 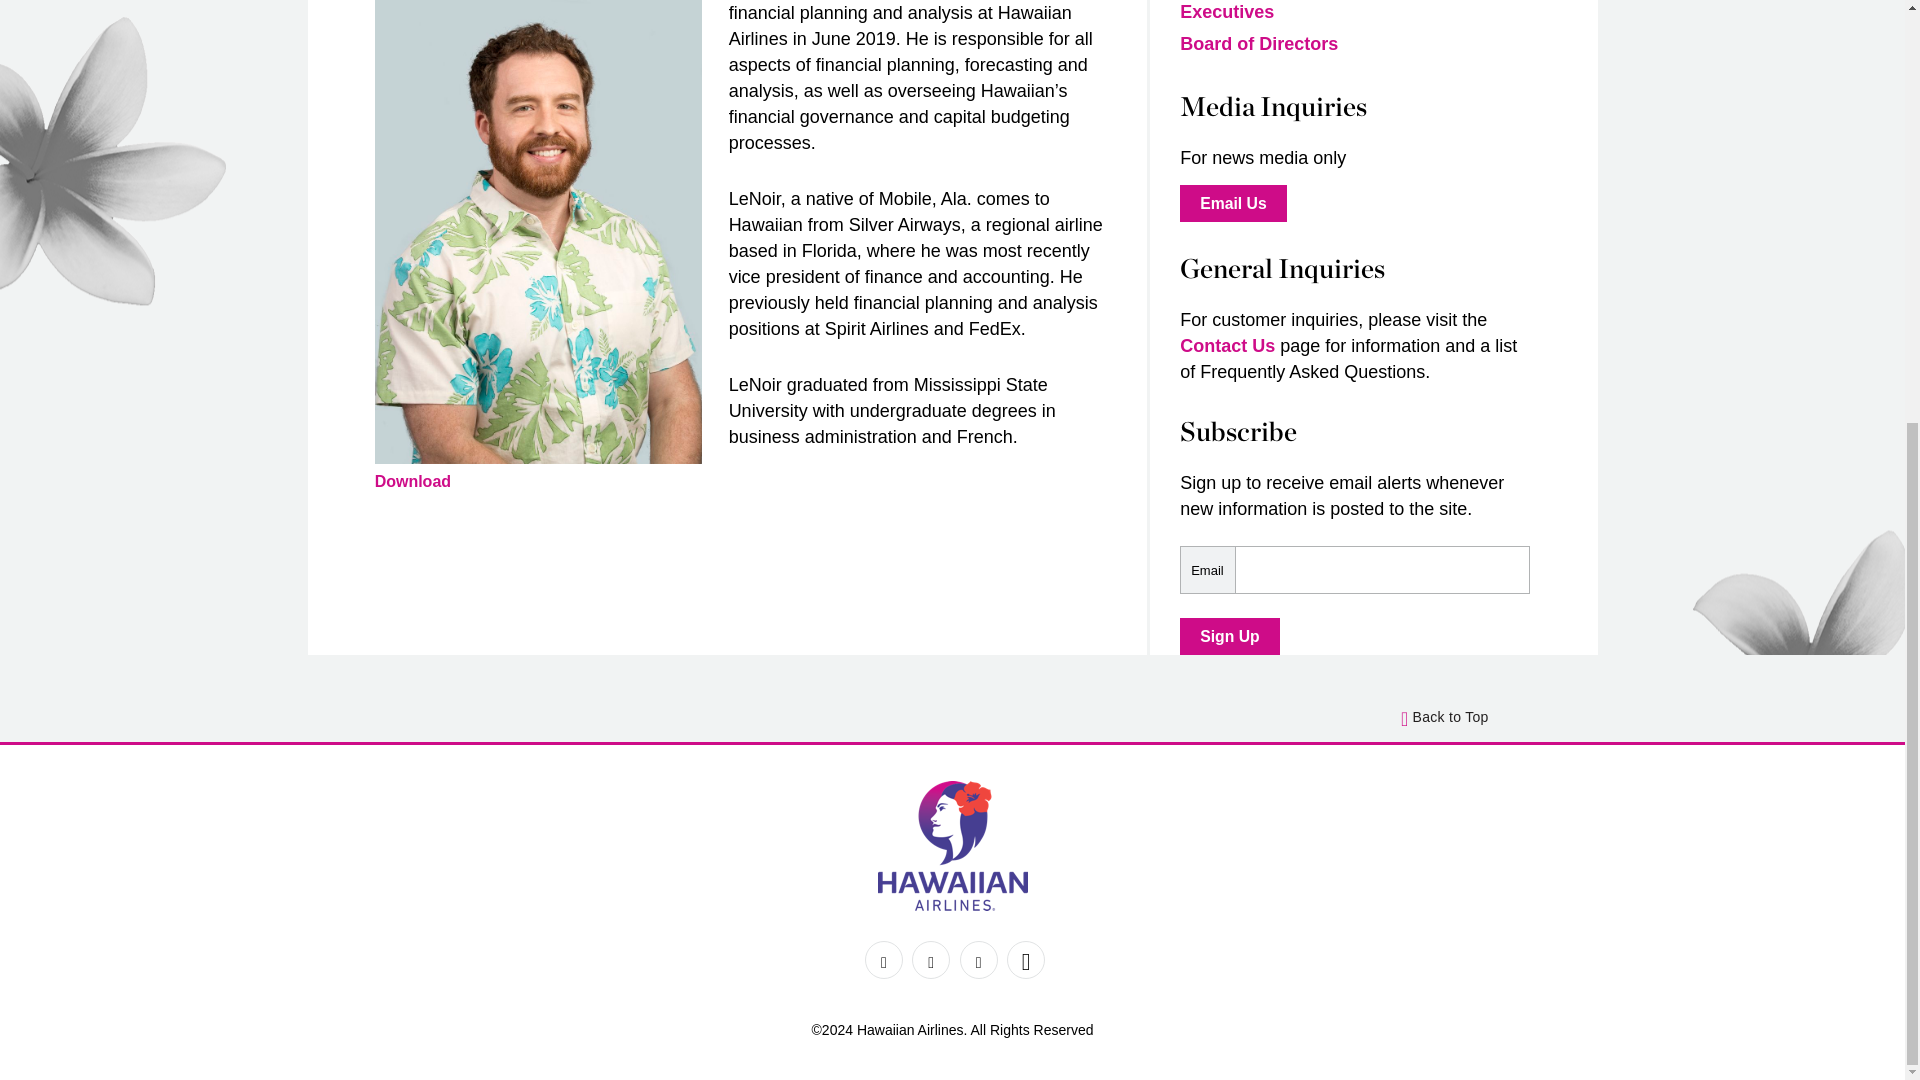 What do you see at coordinates (979, 959) in the screenshot?
I see `Visit us on Instagram` at bounding box center [979, 959].